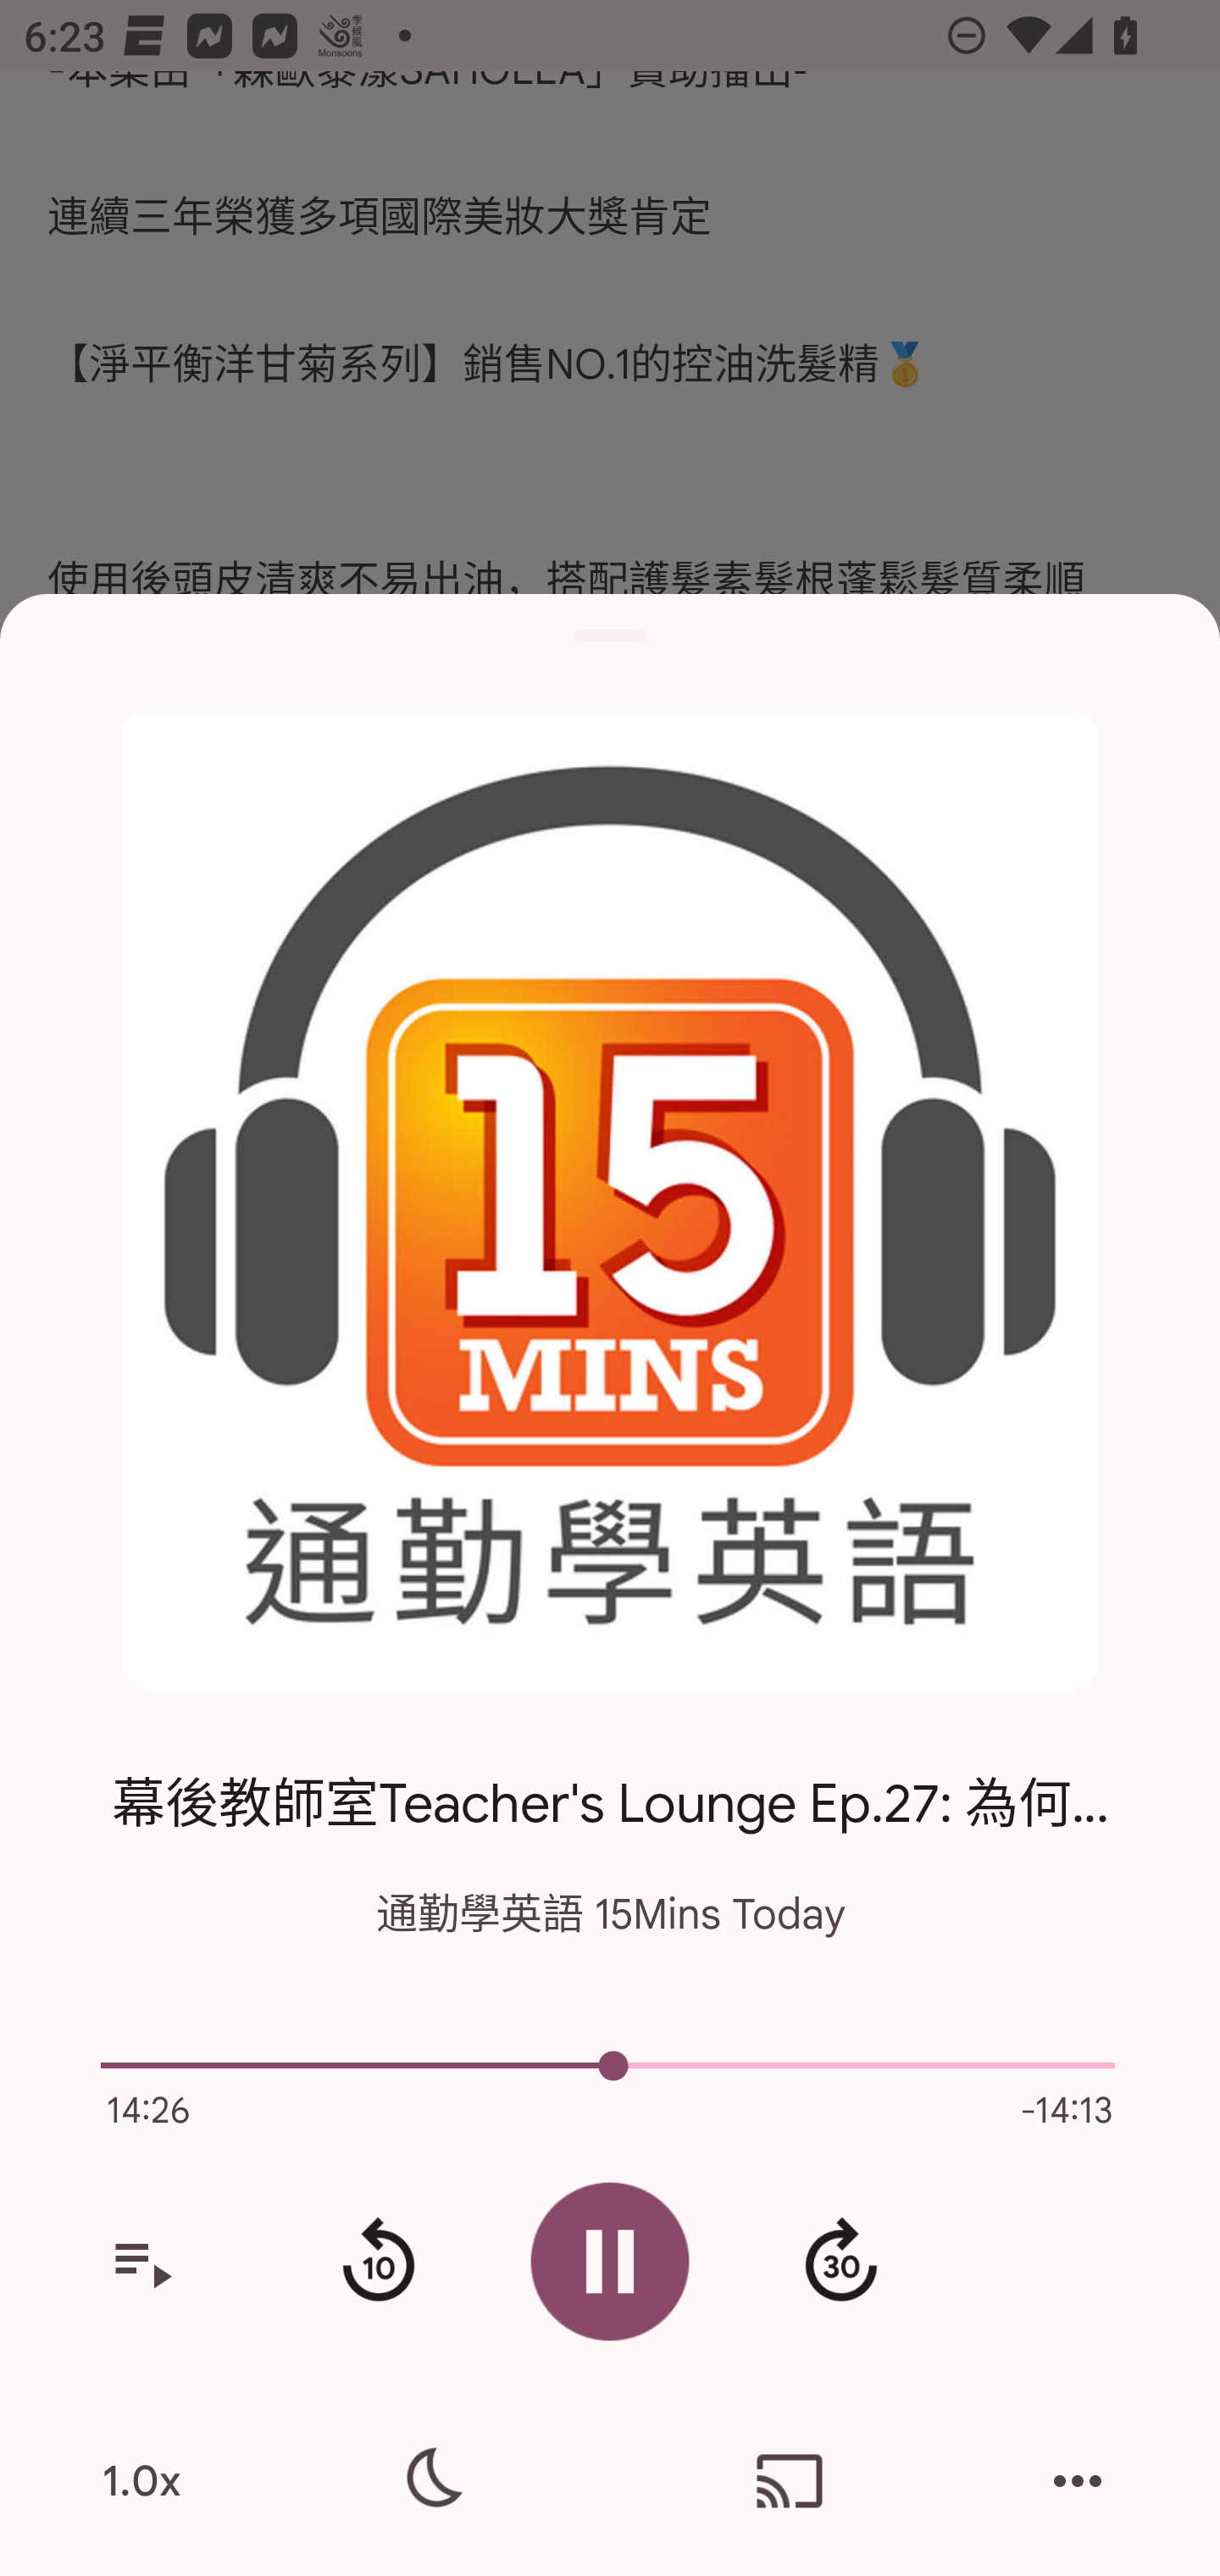 This screenshot has height=2576, width=1220. I want to click on Pause, so click(610, 2261).